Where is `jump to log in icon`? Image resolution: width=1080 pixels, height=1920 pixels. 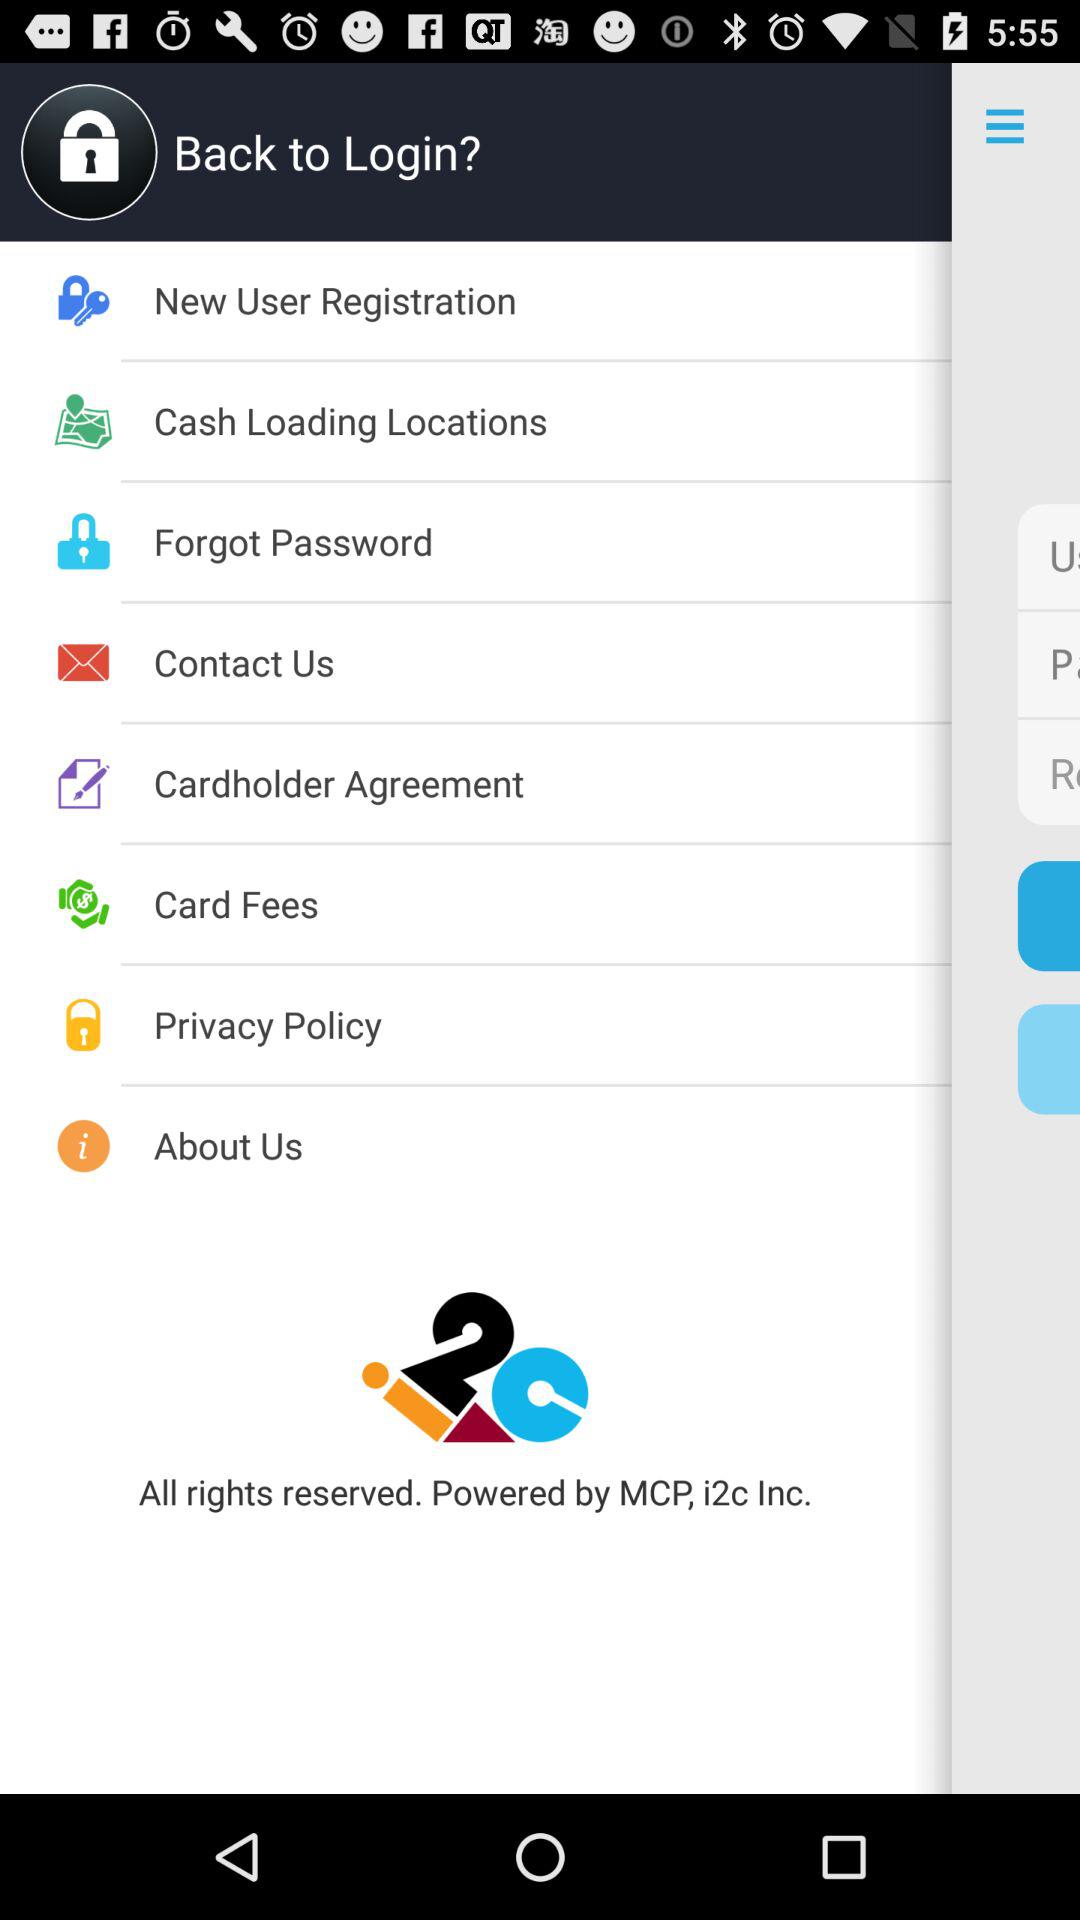
jump to log in icon is located at coordinates (1048, 916).